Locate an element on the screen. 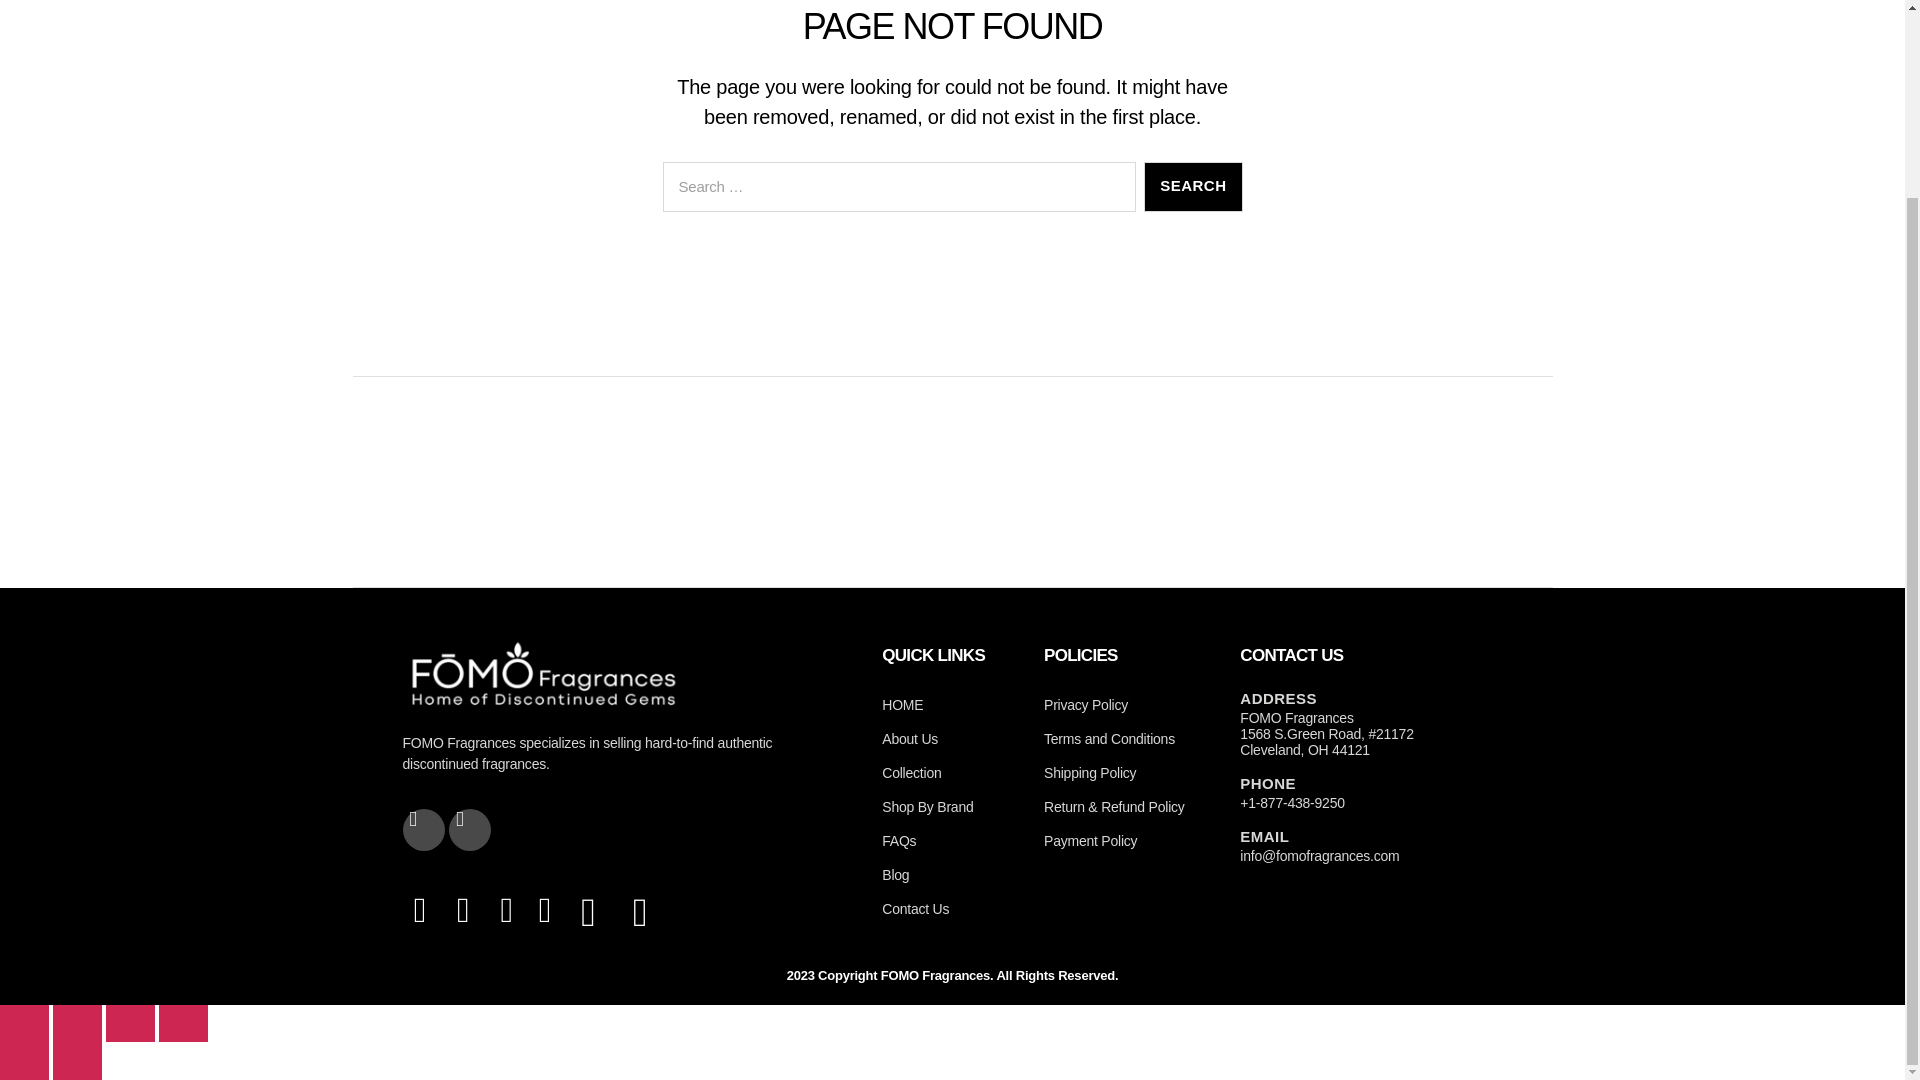 The image size is (1920, 1080). Shop By Brand is located at coordinates (952, 806).